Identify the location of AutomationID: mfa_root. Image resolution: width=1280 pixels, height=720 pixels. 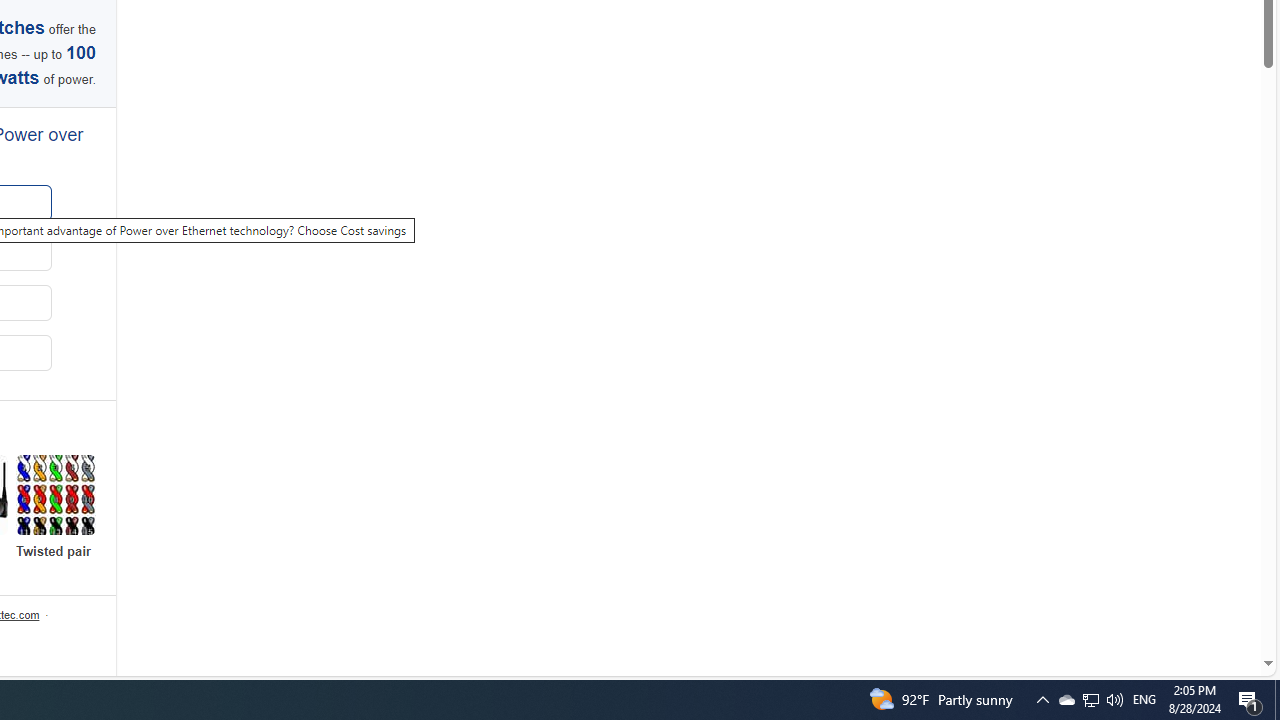
(1192, 603).